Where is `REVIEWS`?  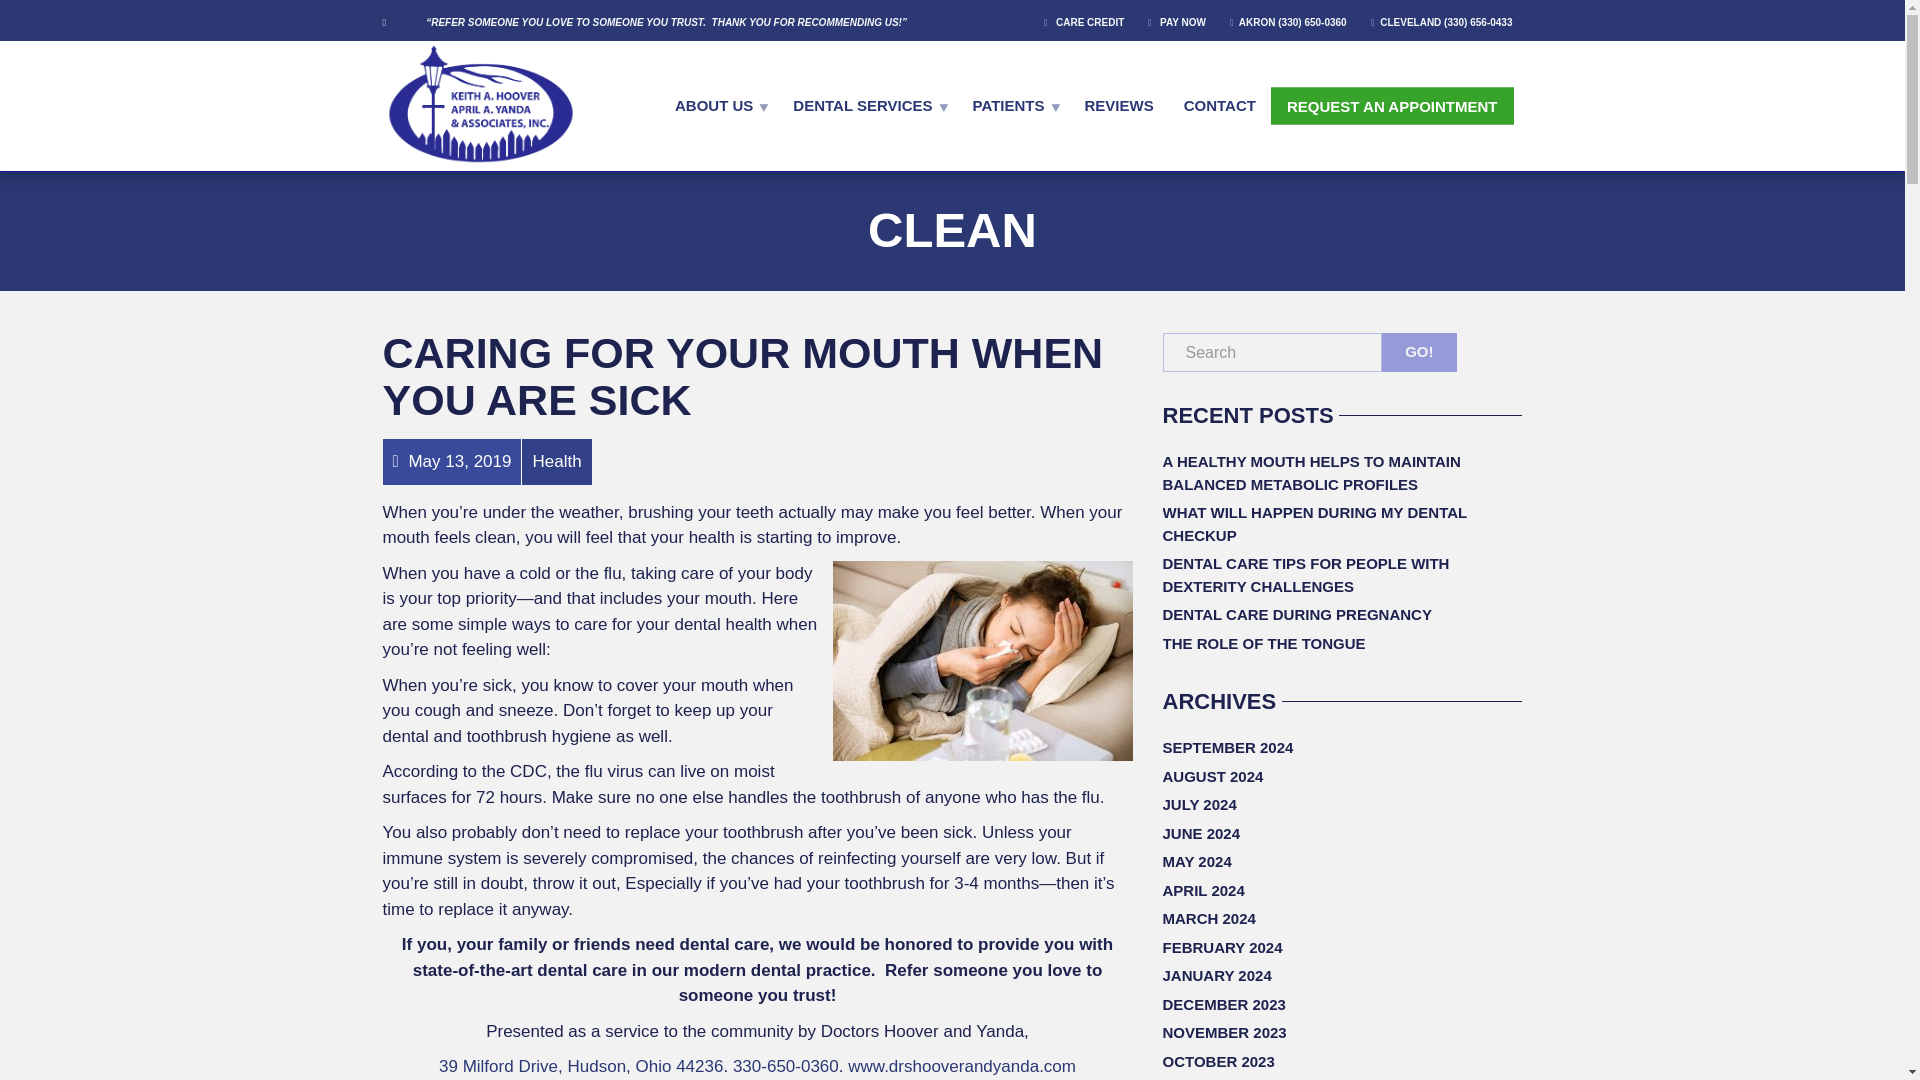 REVIEWS is located at coordinates (1119, 104).